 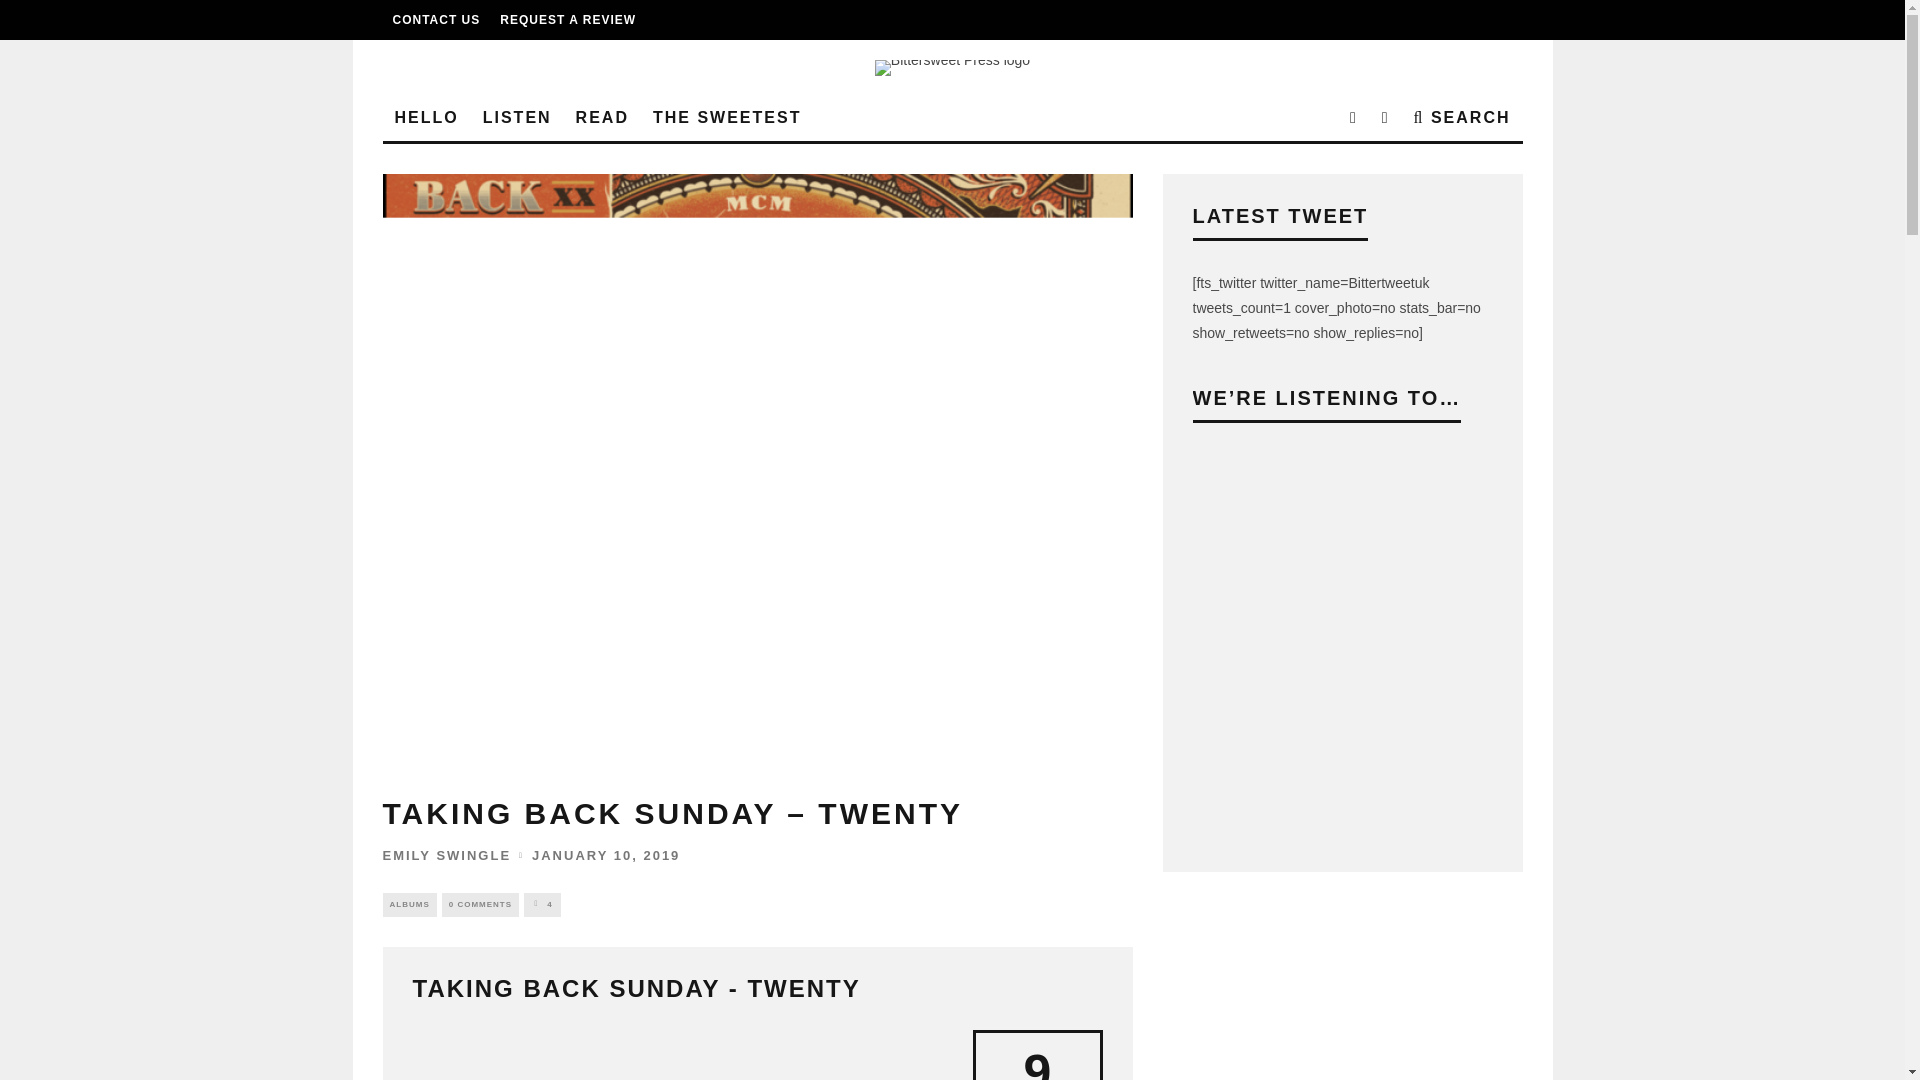 I want to click on THE SWEETEST, so click(x=726, y=118).